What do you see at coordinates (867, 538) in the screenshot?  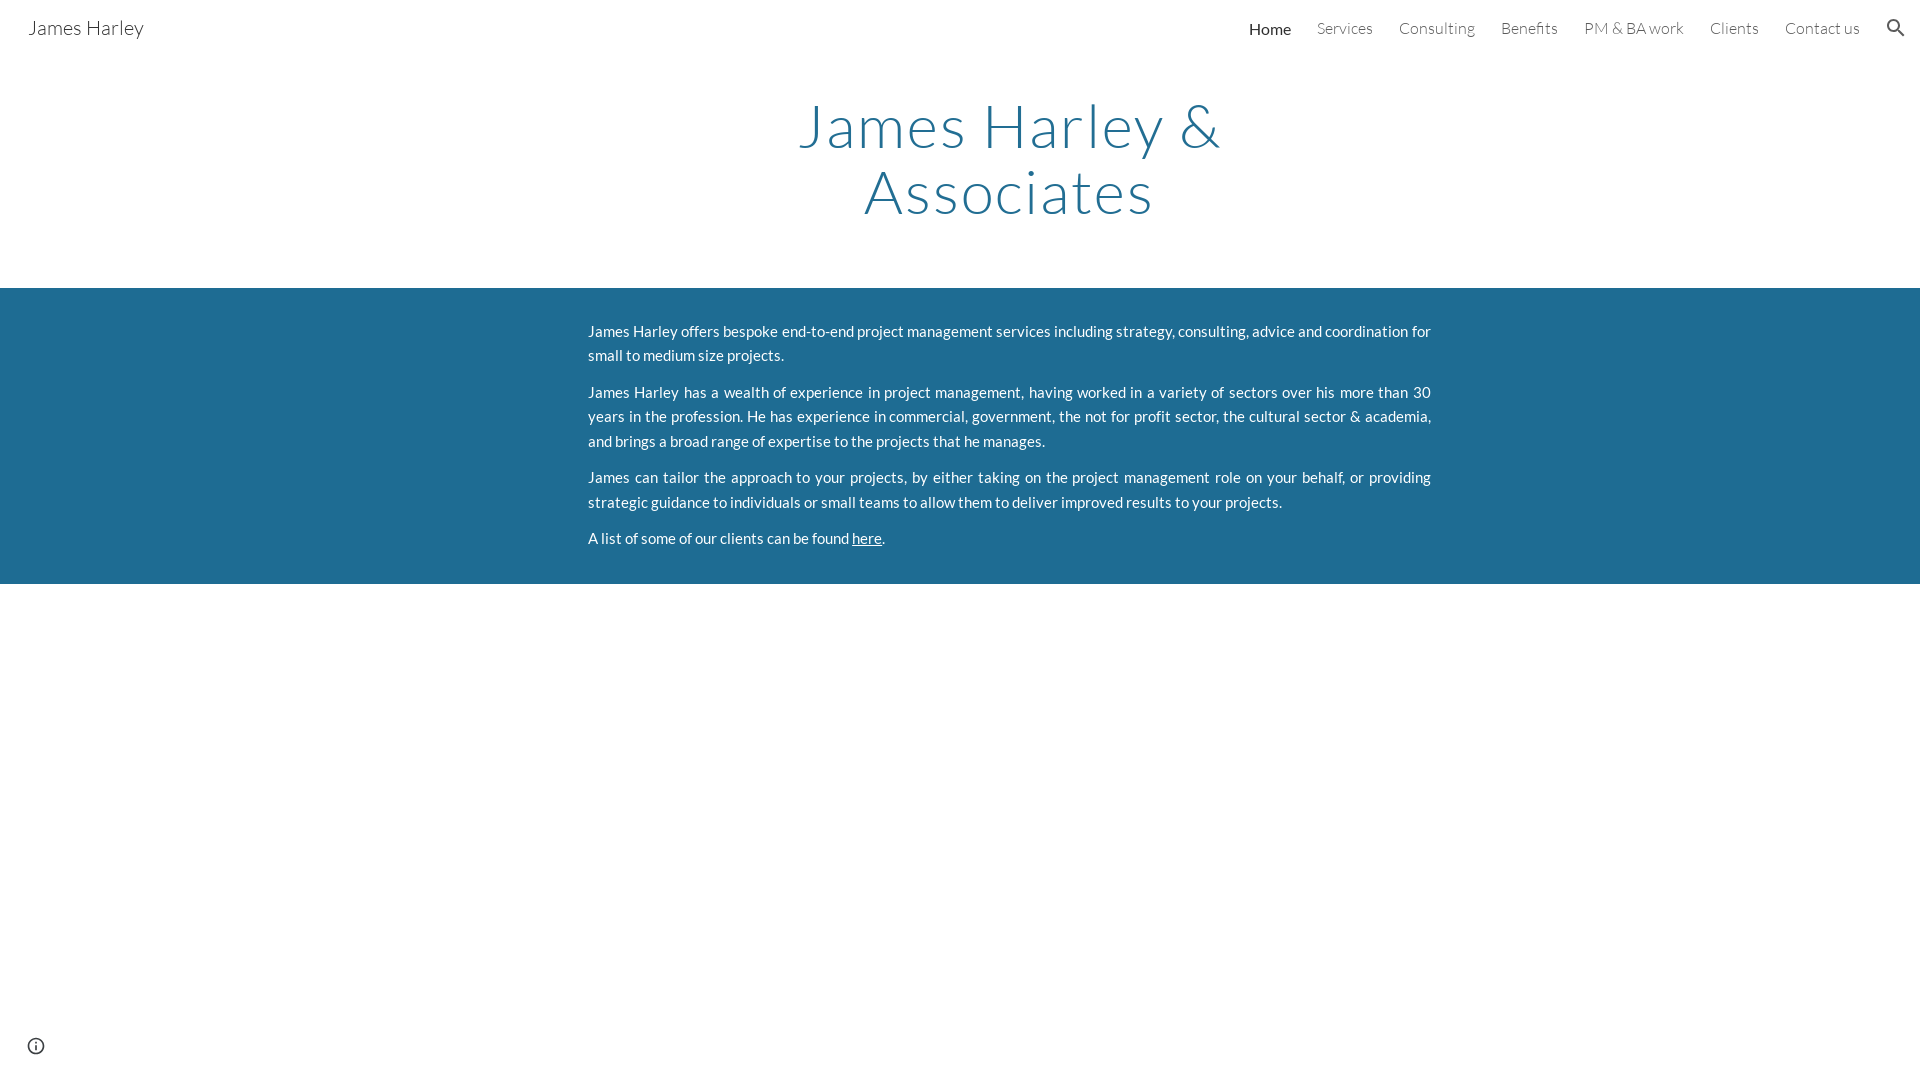 I see `here` at bounding box center [867, 538].